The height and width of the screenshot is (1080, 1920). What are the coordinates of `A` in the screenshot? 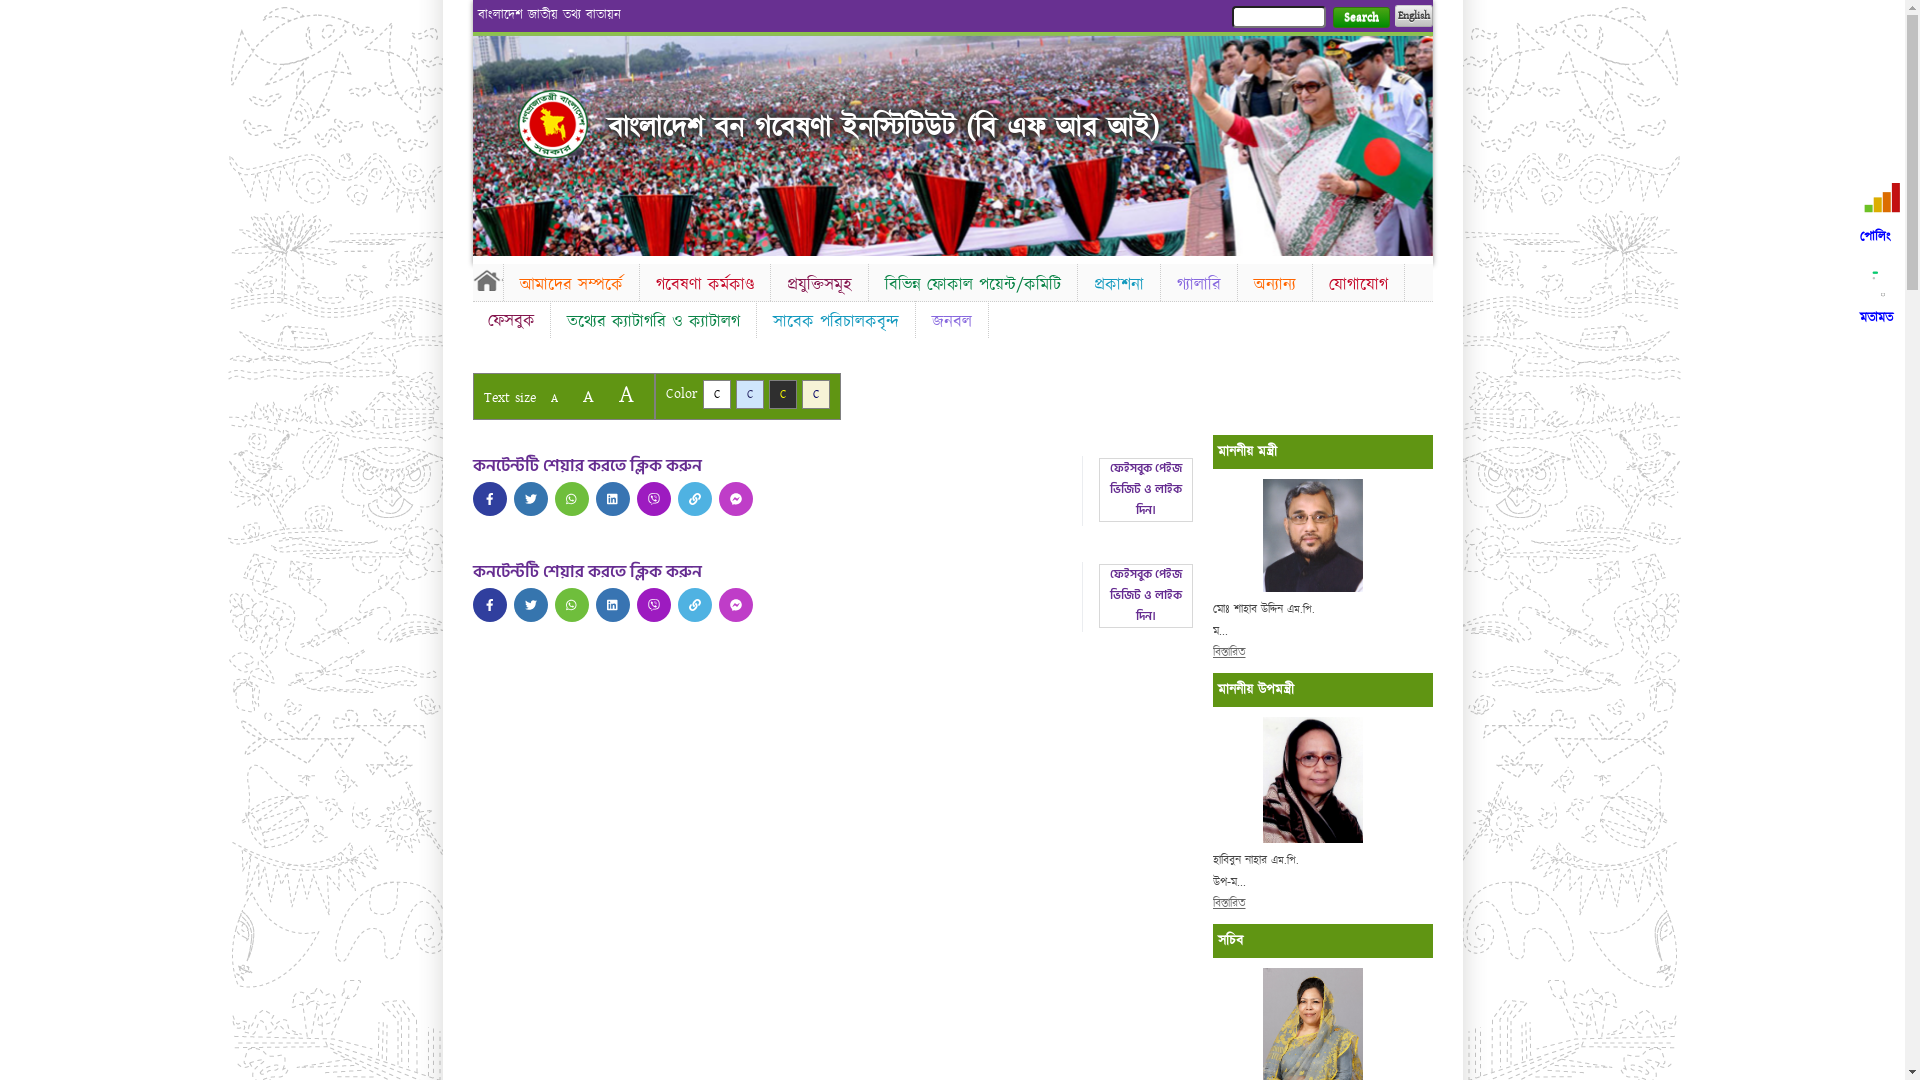 It's located at (588, 396).